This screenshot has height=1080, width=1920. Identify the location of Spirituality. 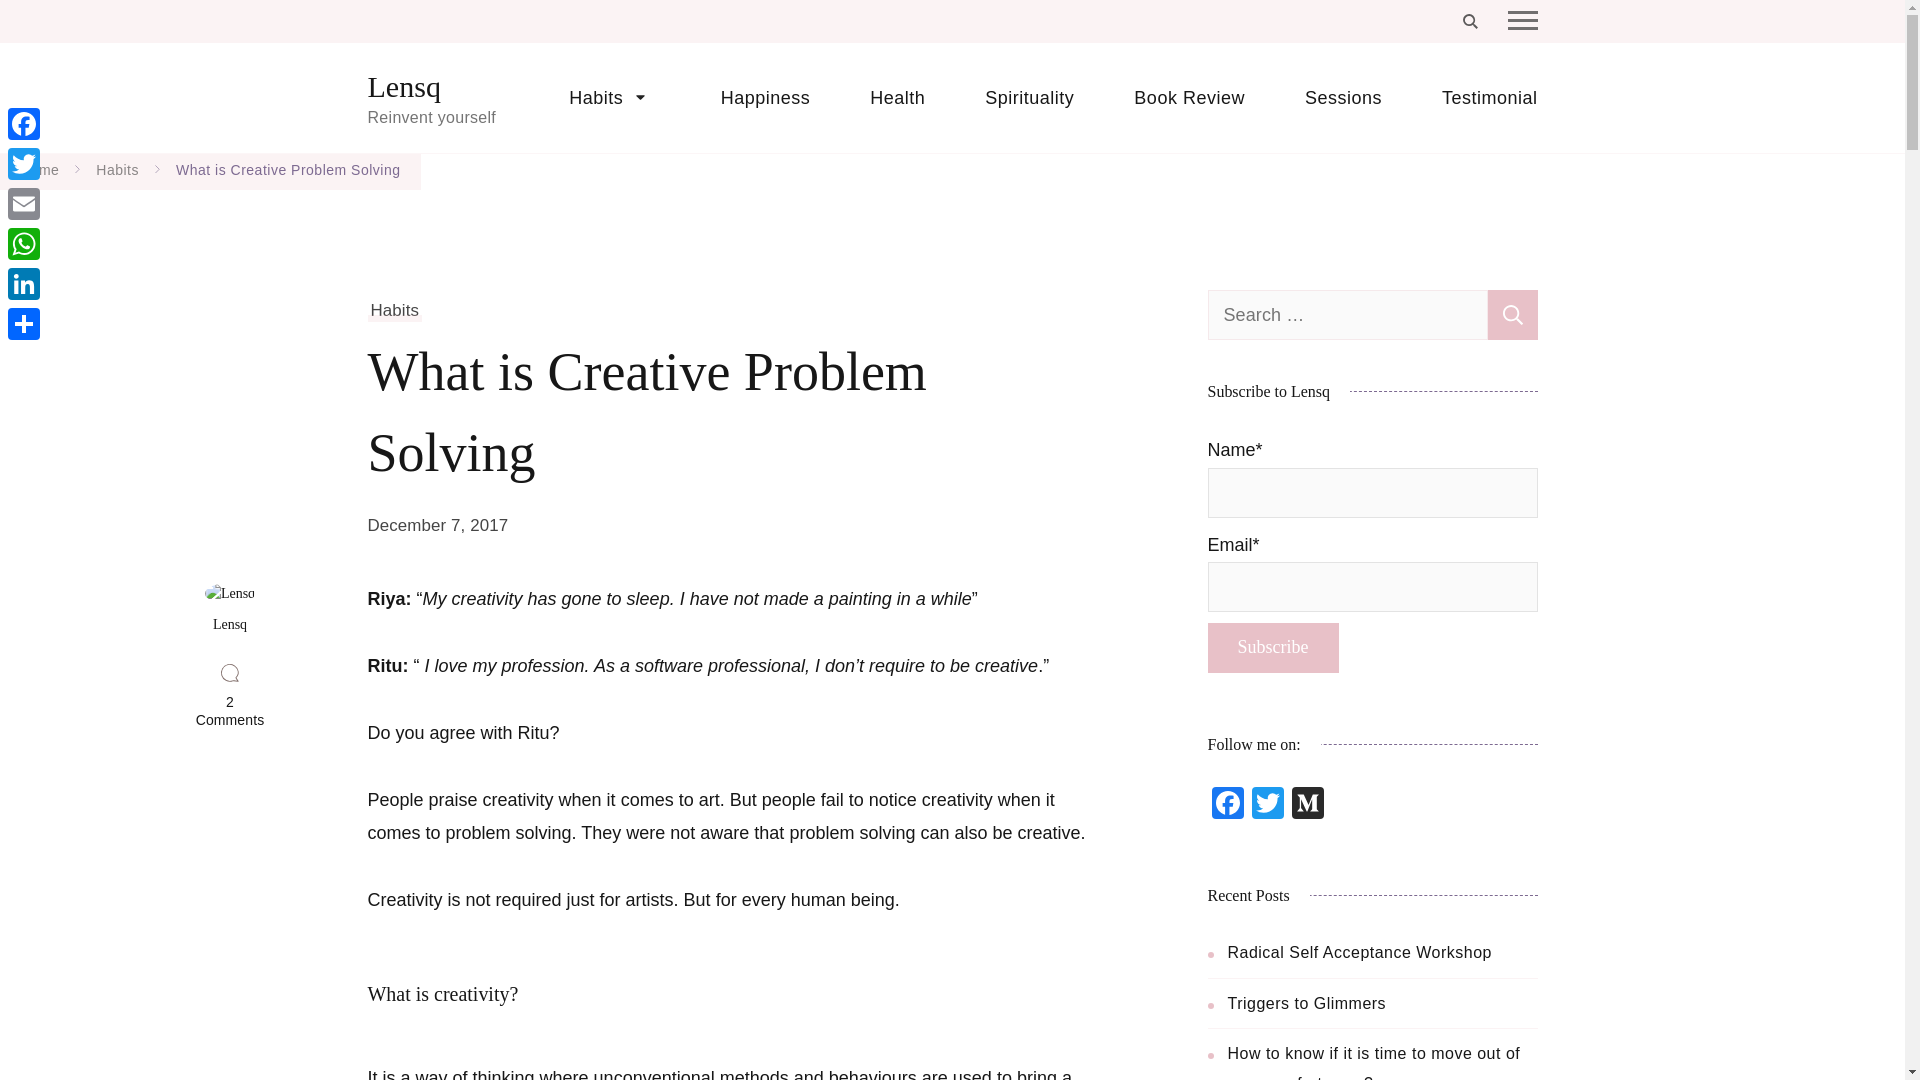
(1029, 98).